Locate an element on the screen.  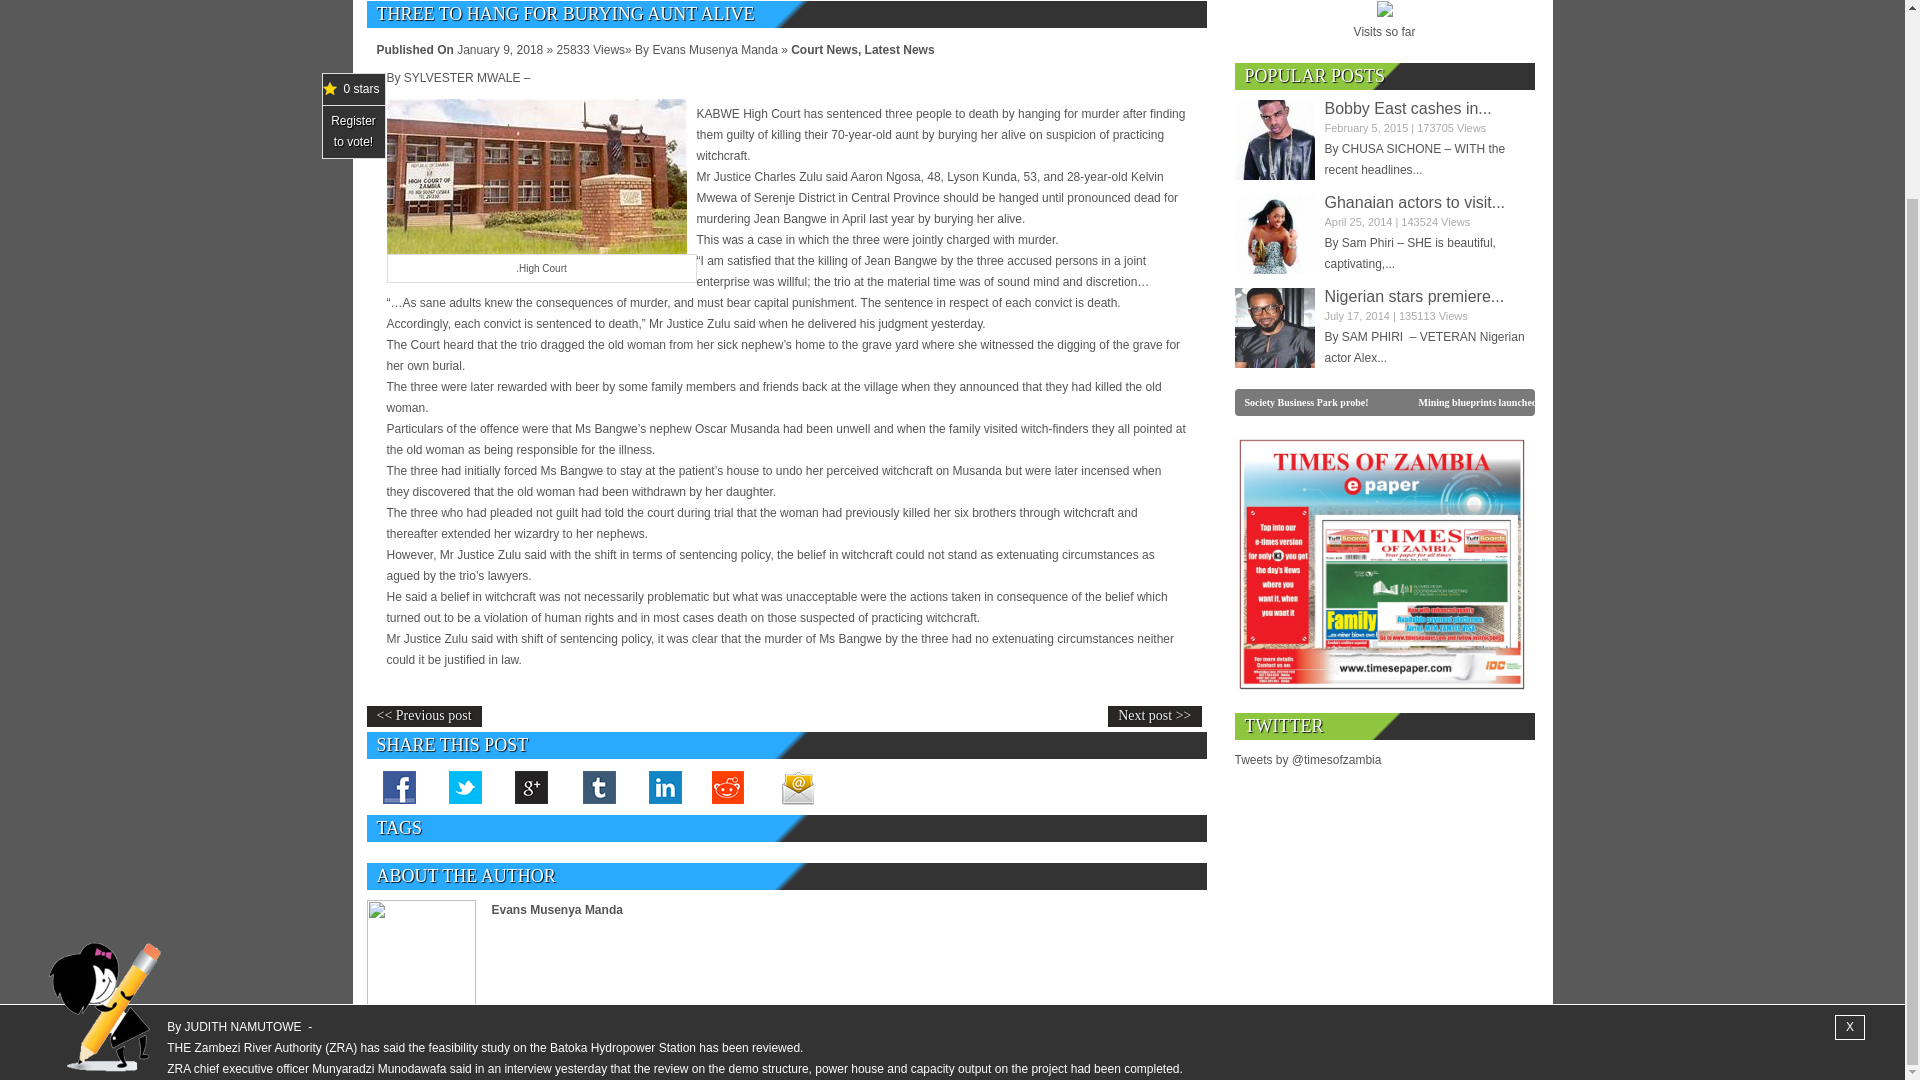
Facebook is located at coordinates (400, 786).